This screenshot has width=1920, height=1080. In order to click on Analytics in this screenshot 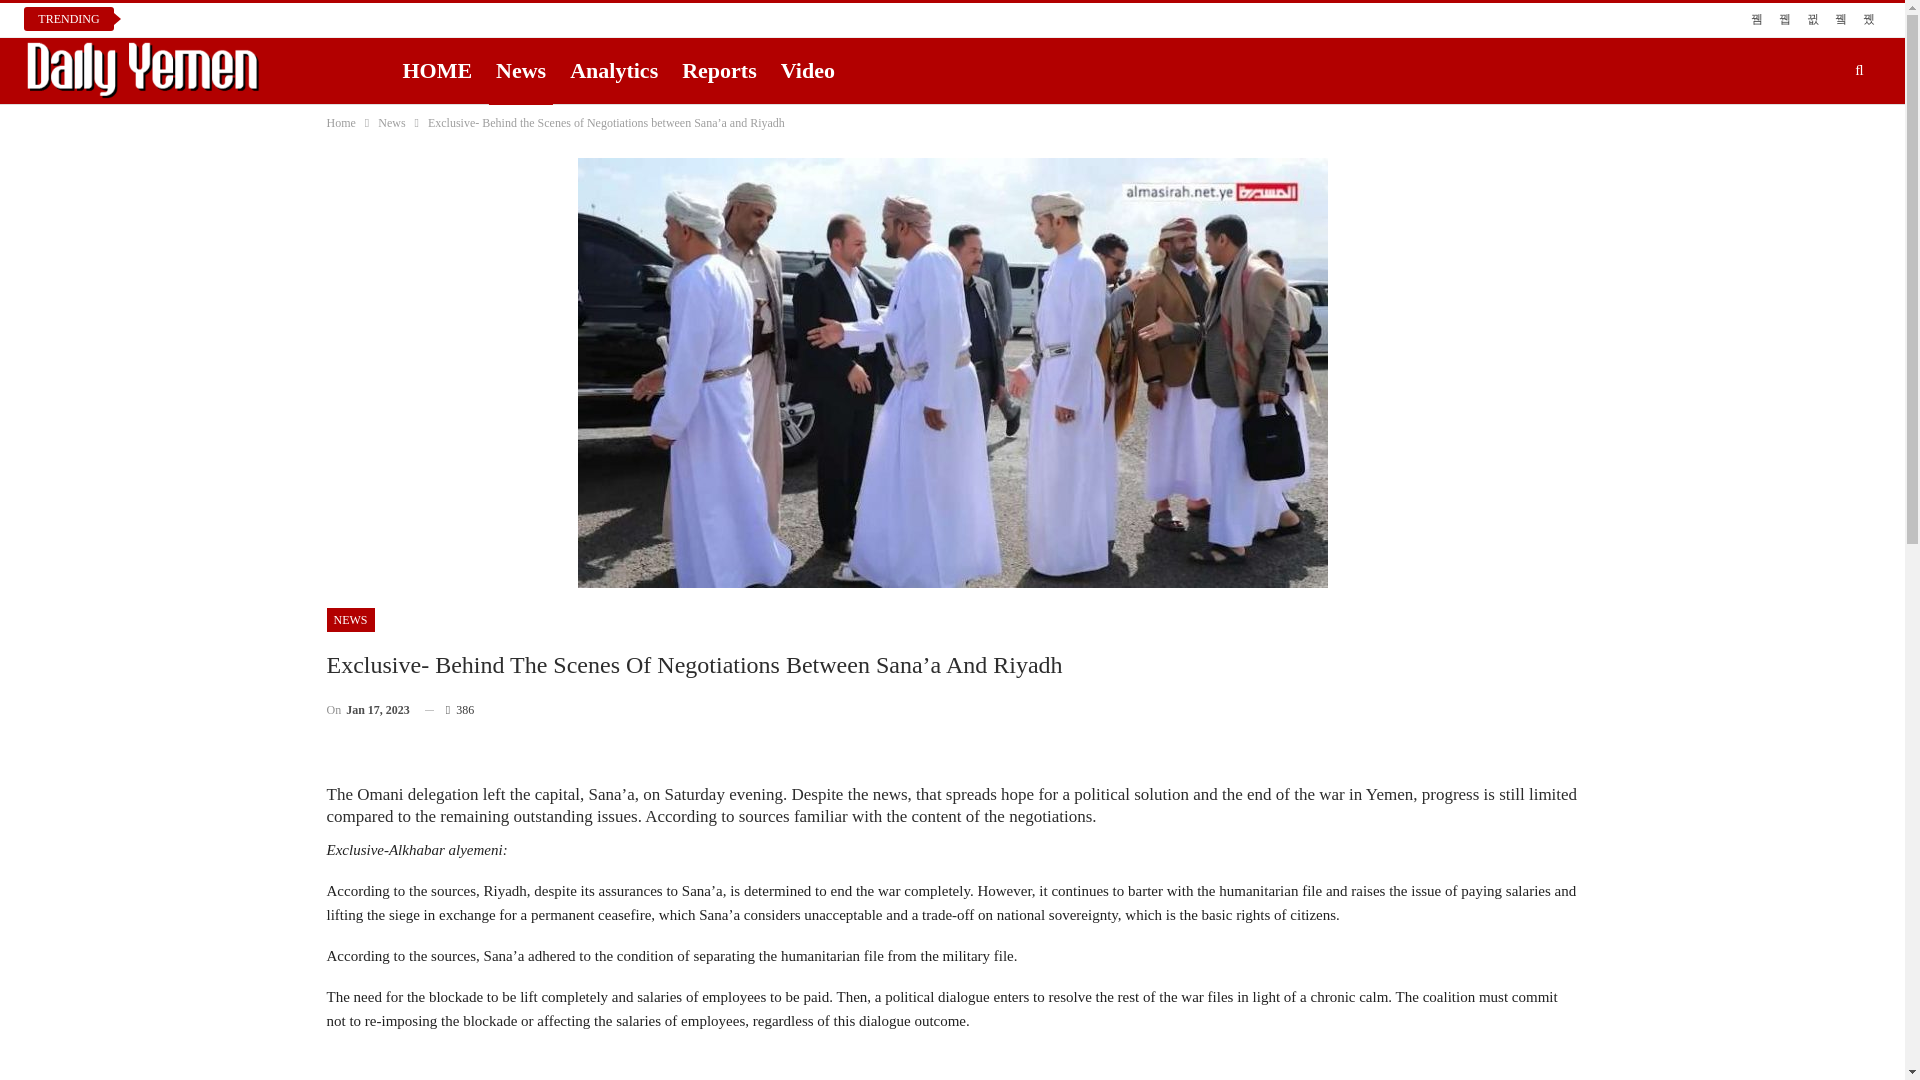, I will do `click(613, 70)`.